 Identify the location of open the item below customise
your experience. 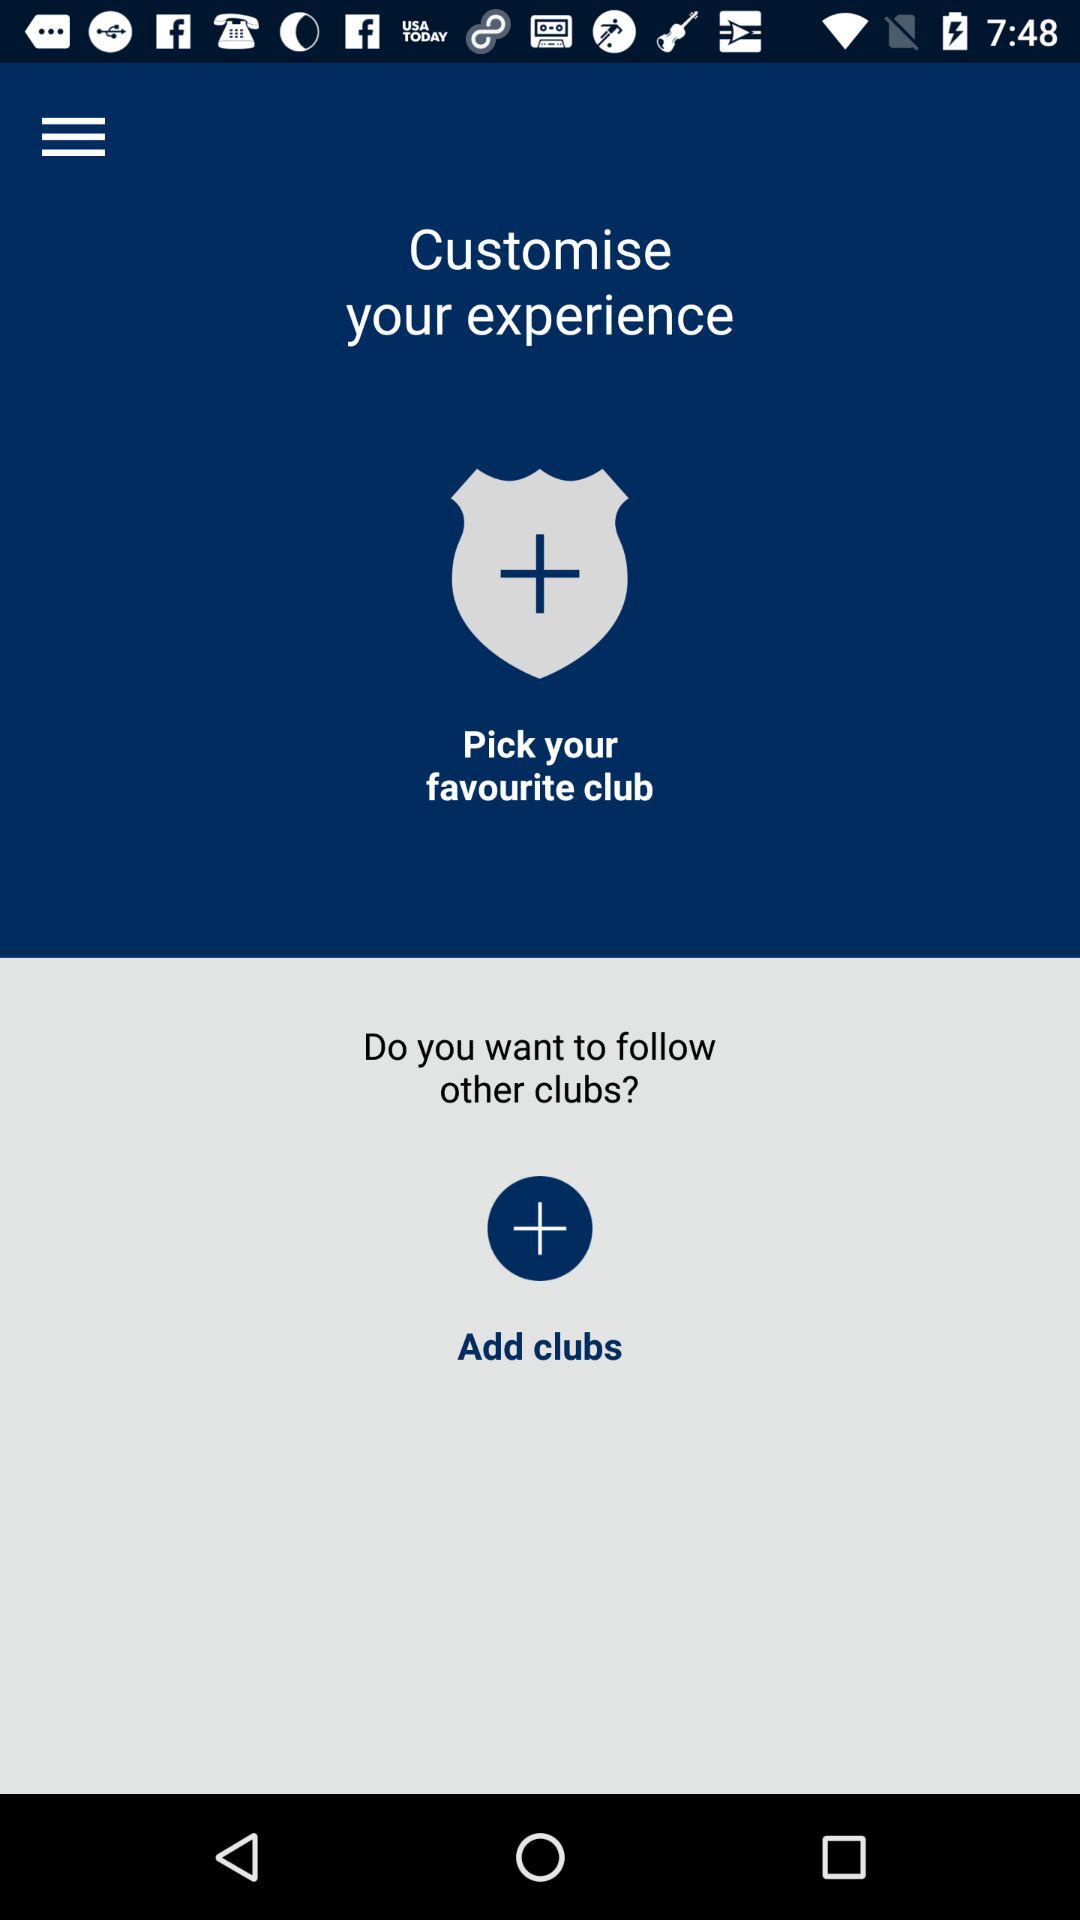
(540, 573).